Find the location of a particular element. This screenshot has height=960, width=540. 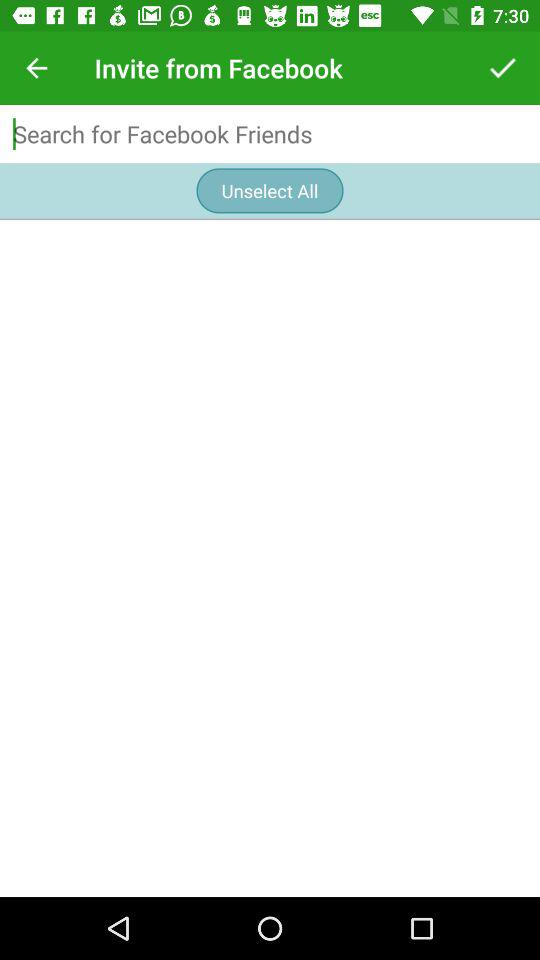

launch icon at the top left corner is located at coordinates (36, 68).